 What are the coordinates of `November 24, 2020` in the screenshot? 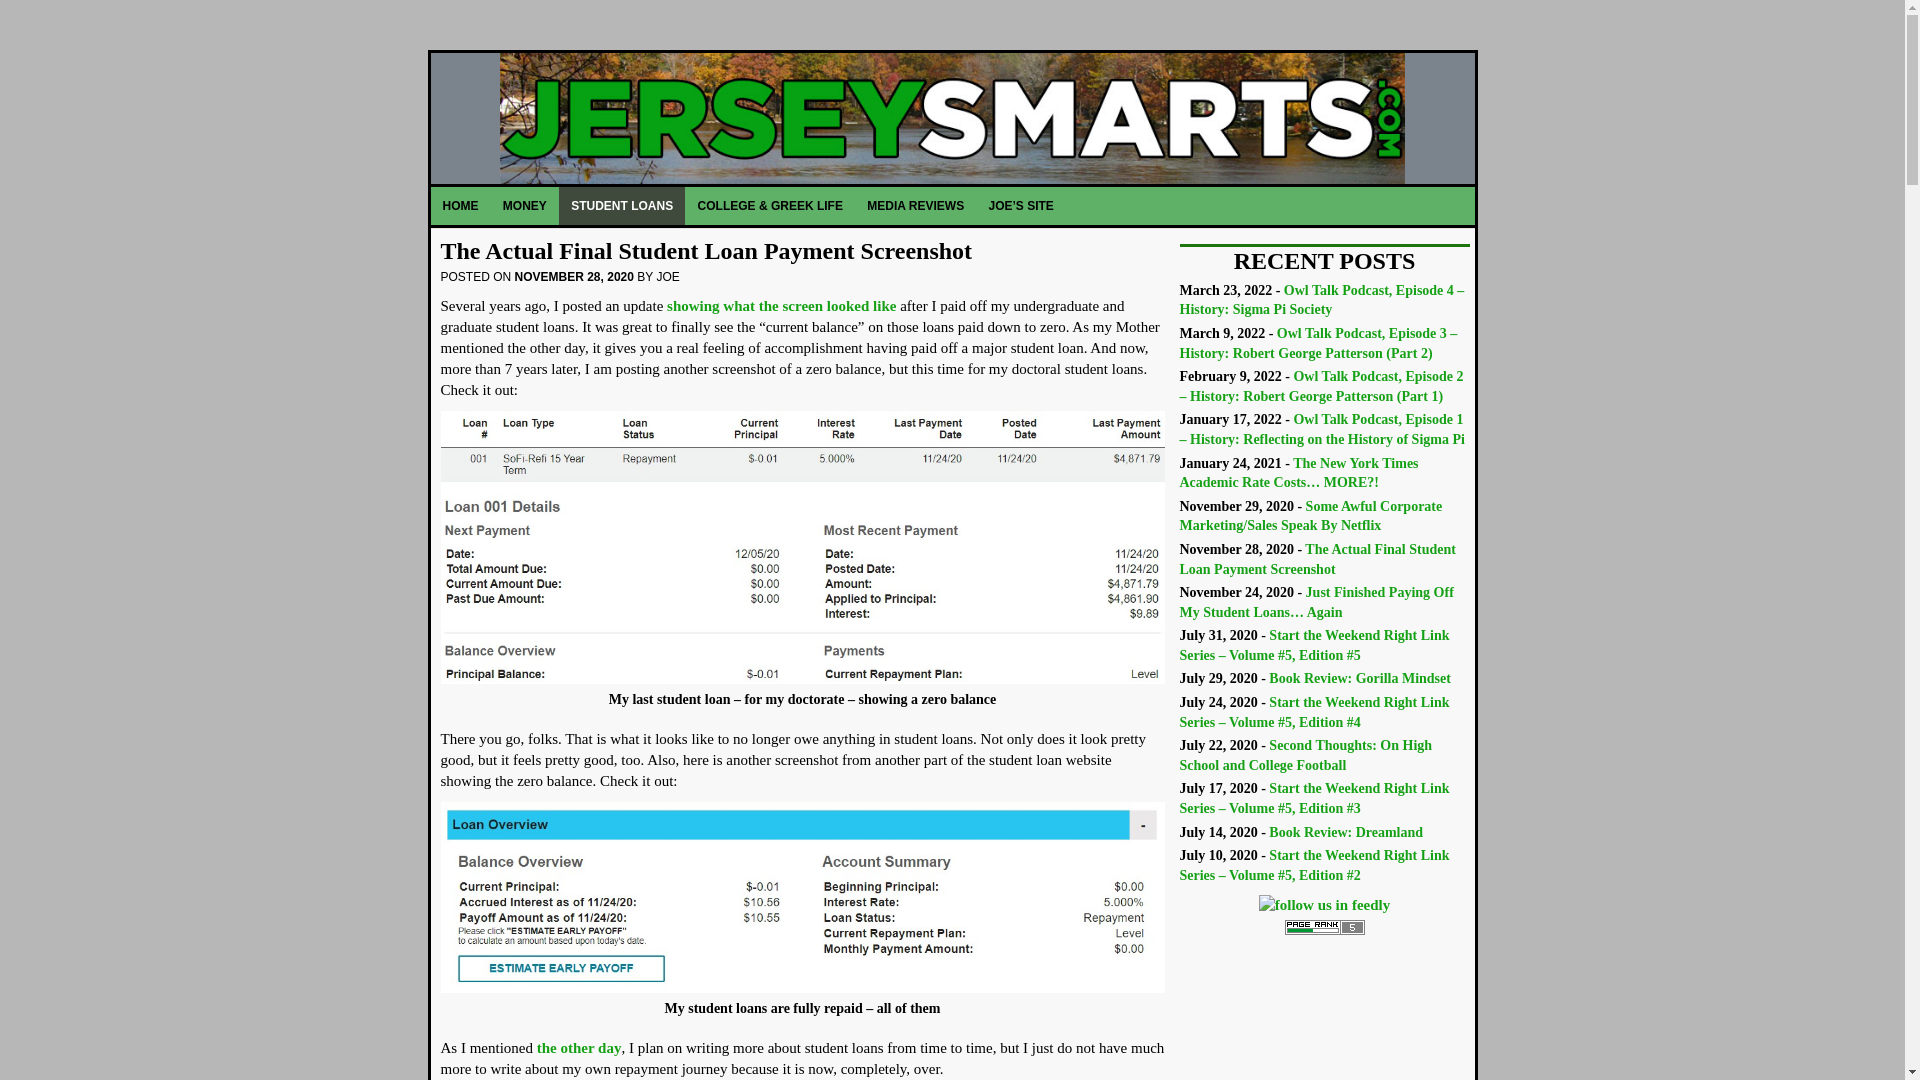 It's located at (1316, 602).